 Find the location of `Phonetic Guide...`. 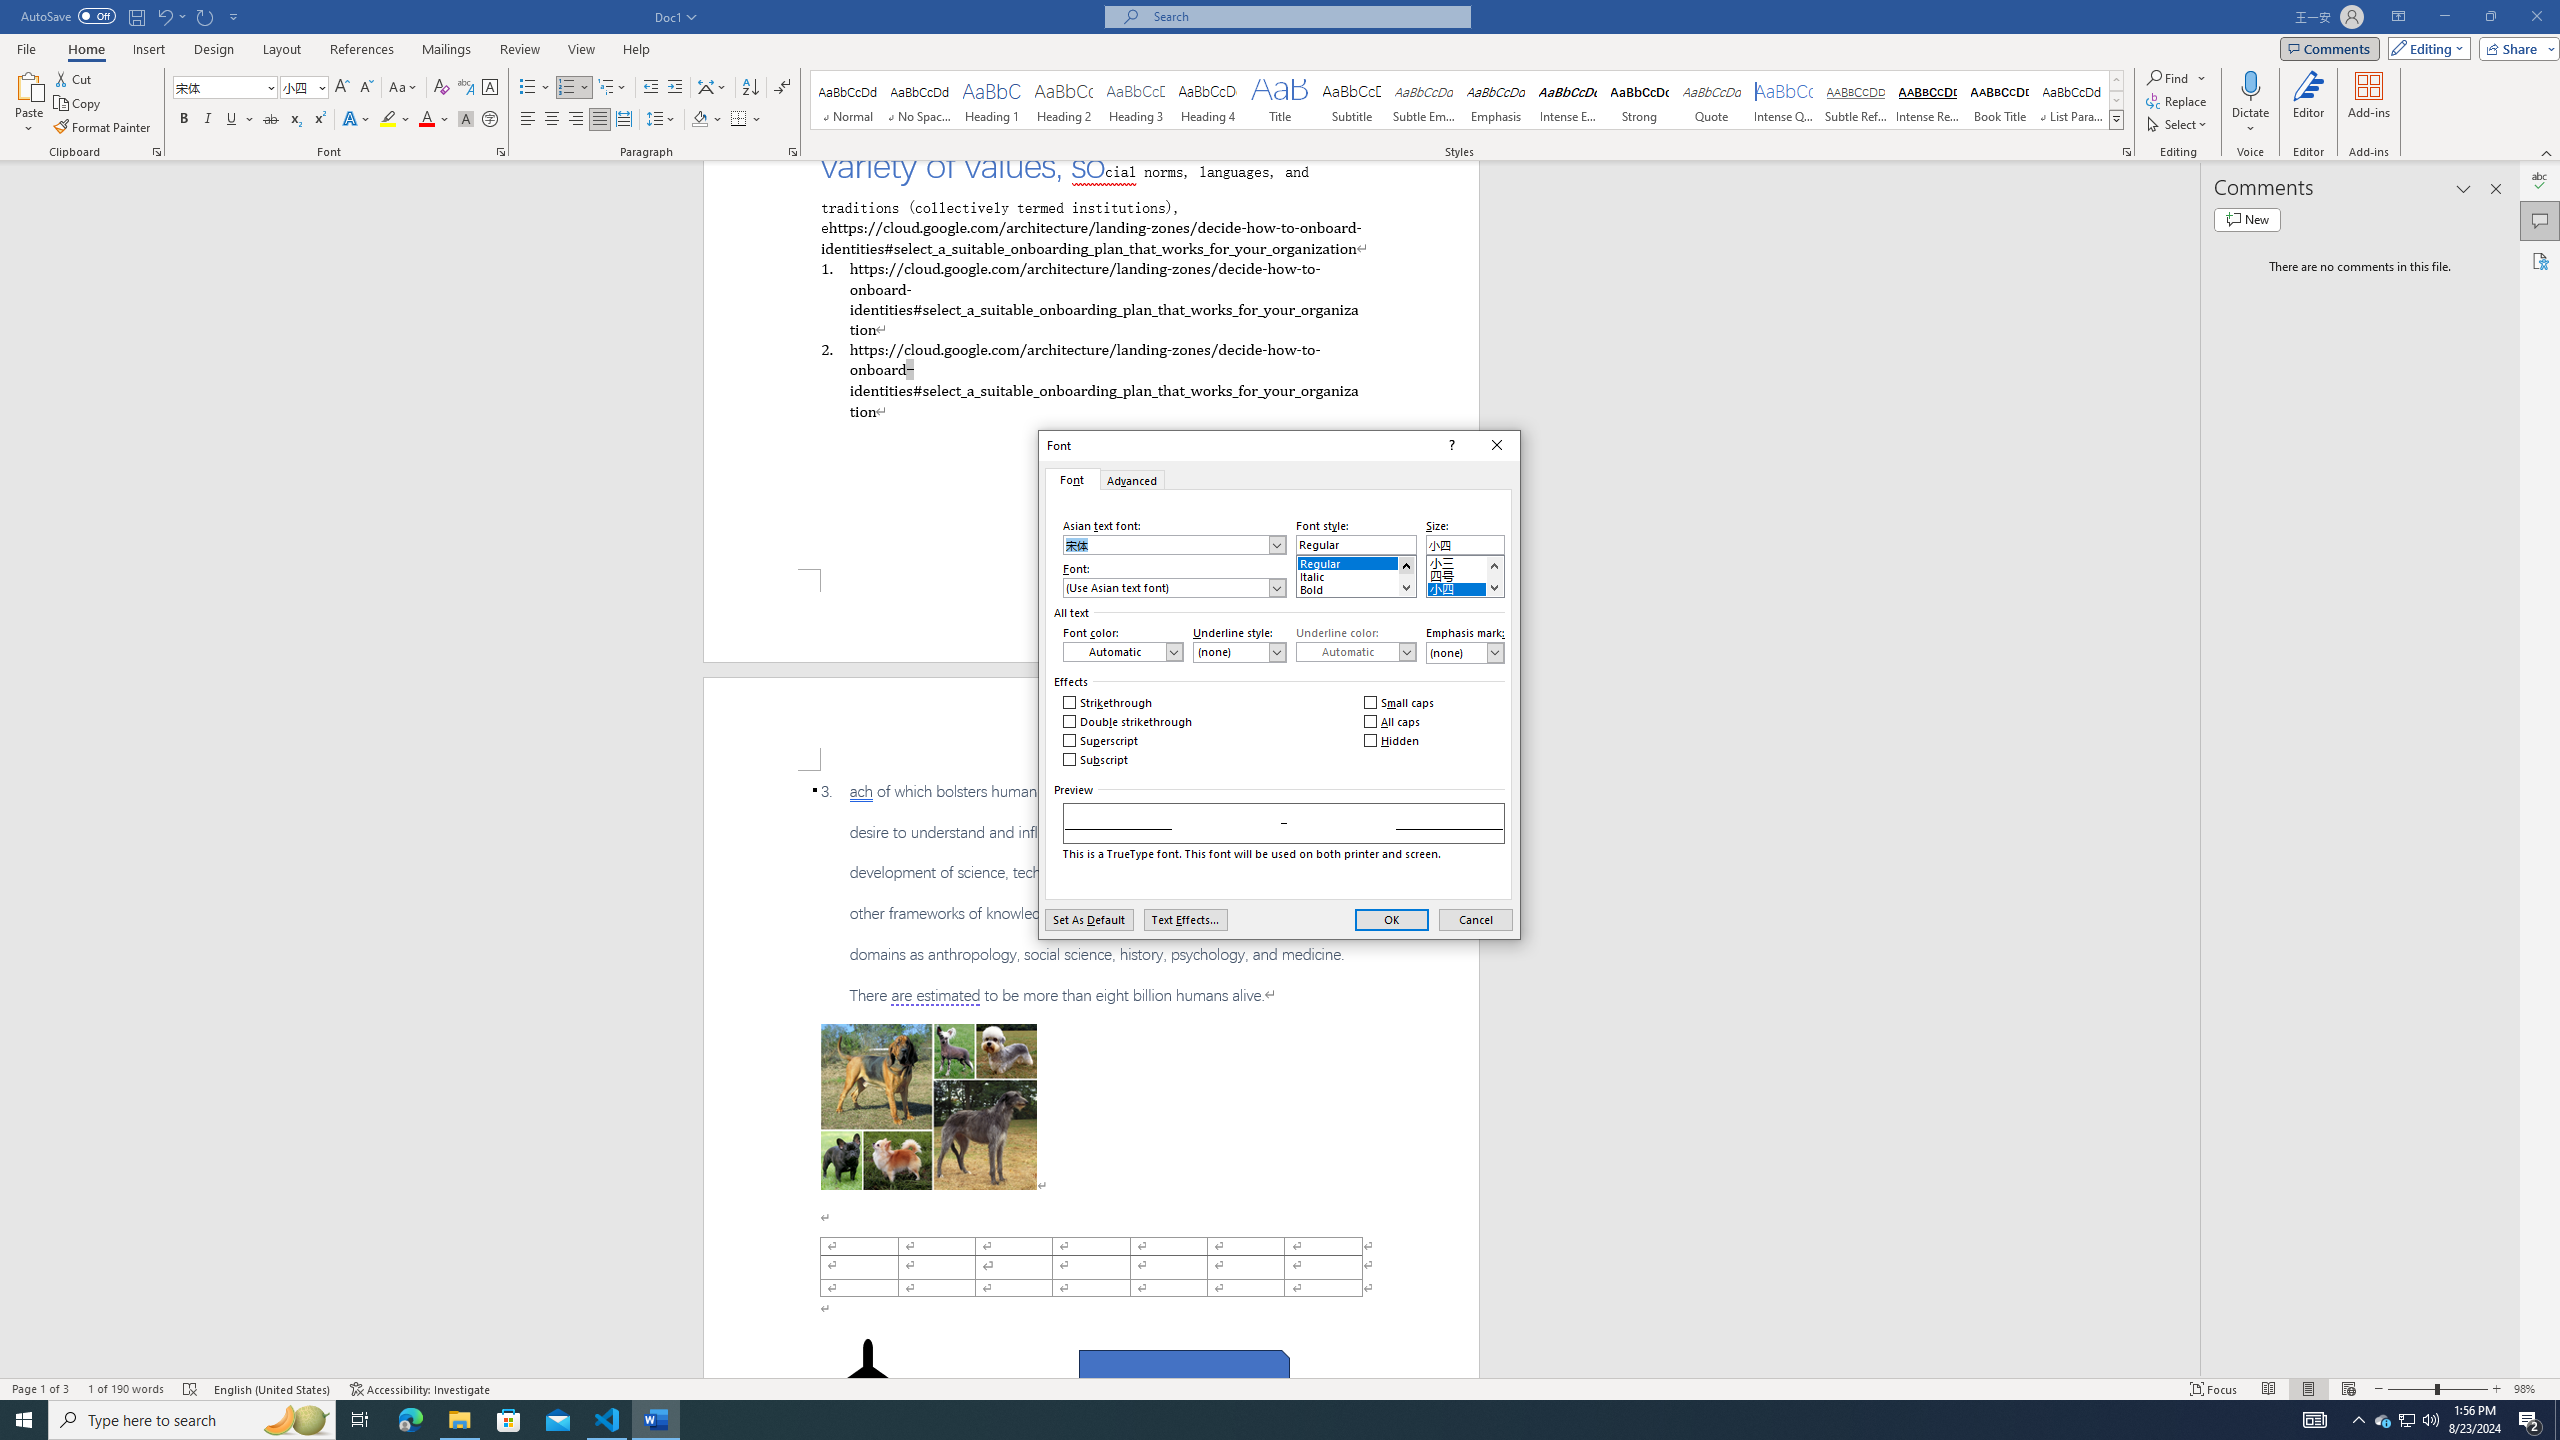

Phonetic Guide... is located at coordinates (466, 88).